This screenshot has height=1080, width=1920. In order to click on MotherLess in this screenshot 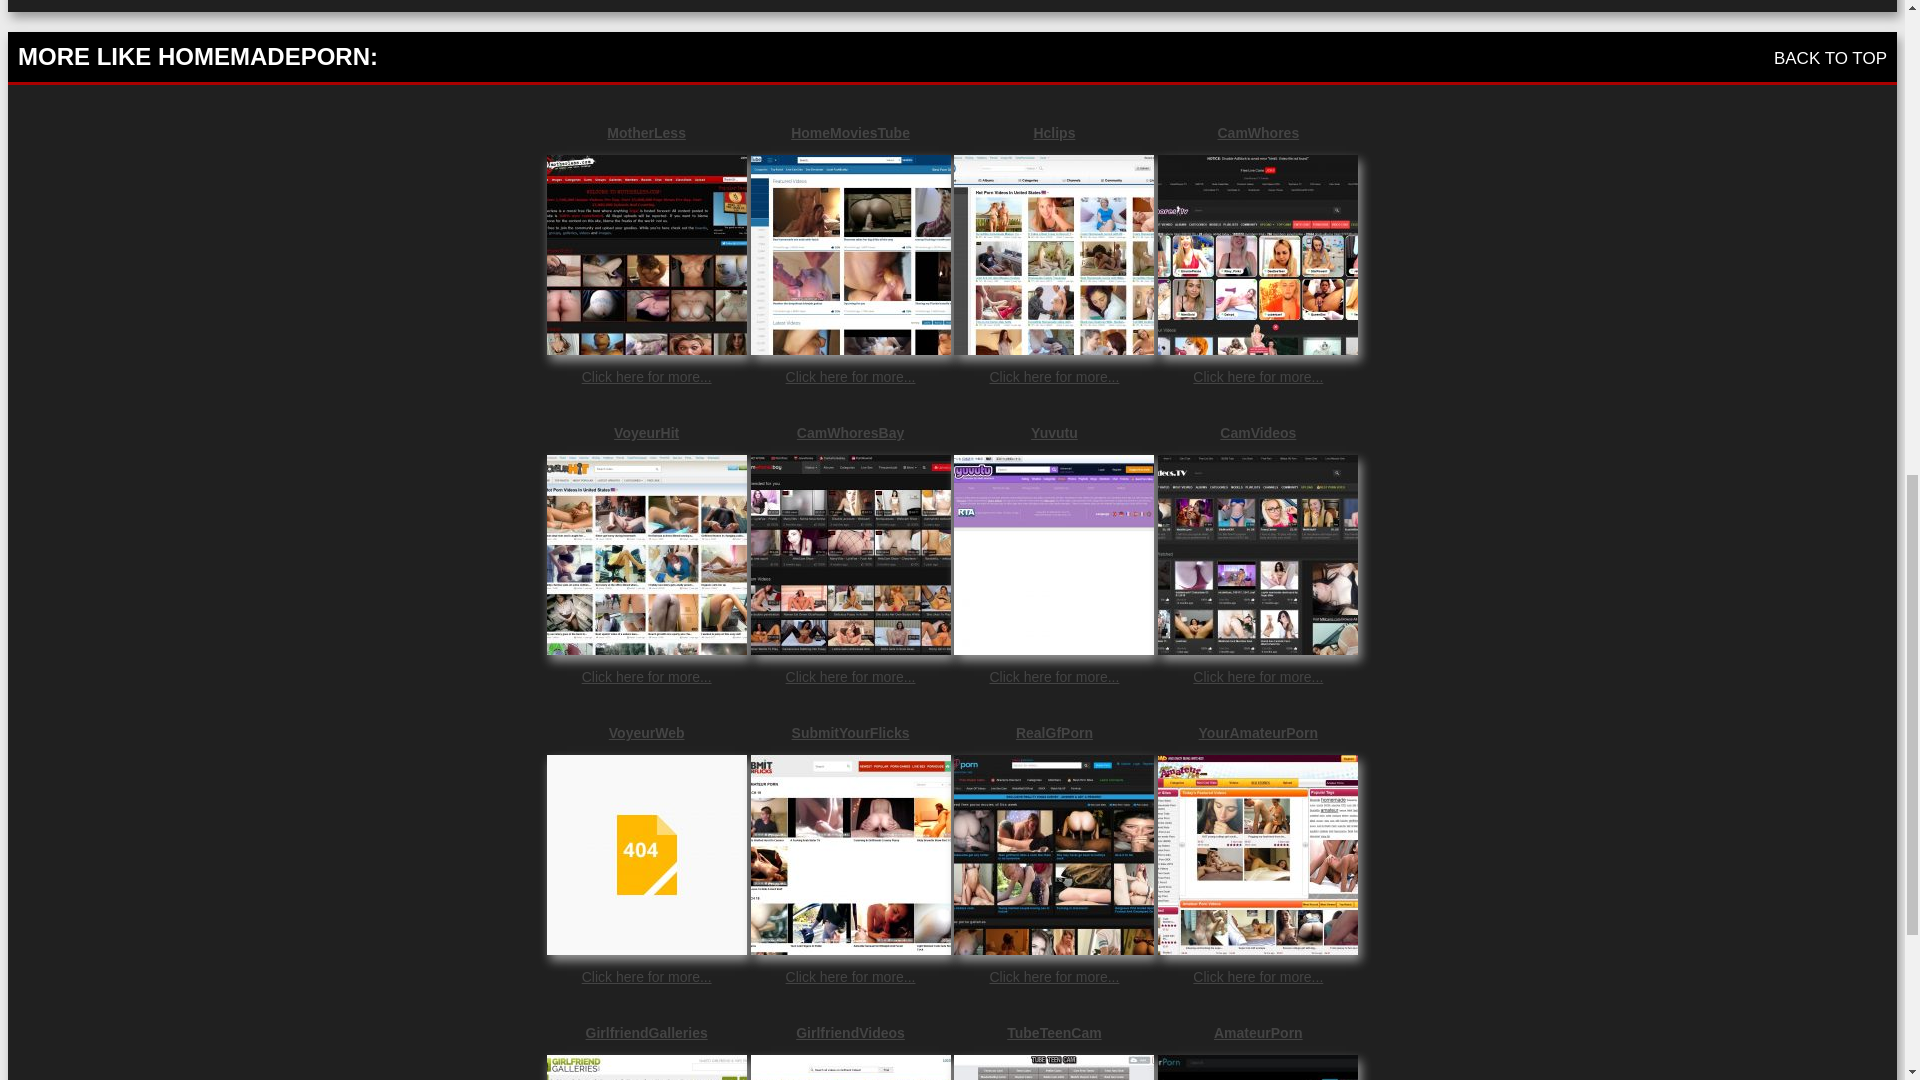, I will do `click(646, 133)`.